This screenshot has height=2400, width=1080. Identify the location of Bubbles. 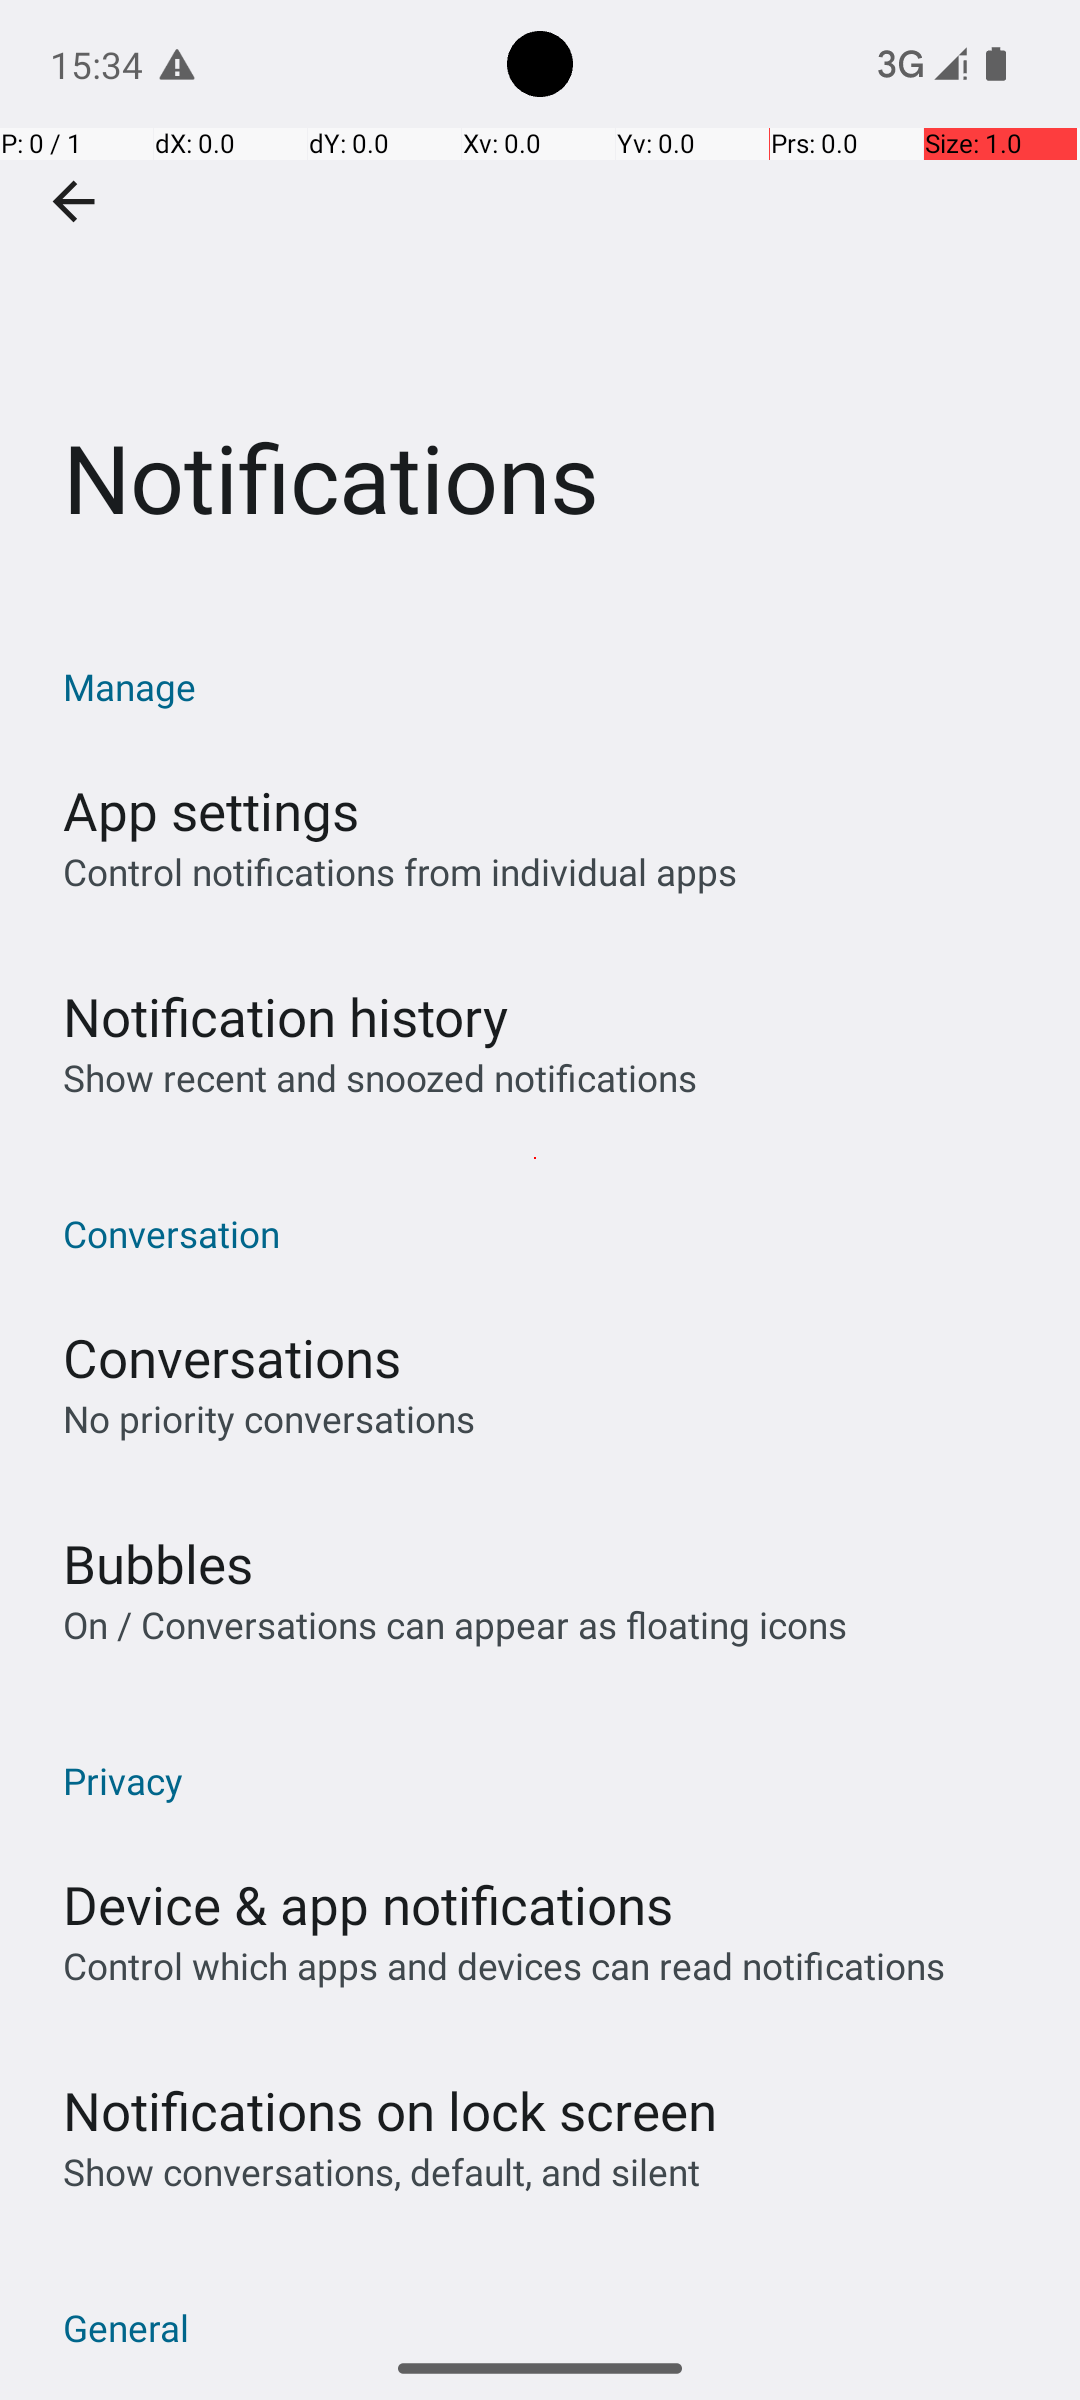
(158, 1564).